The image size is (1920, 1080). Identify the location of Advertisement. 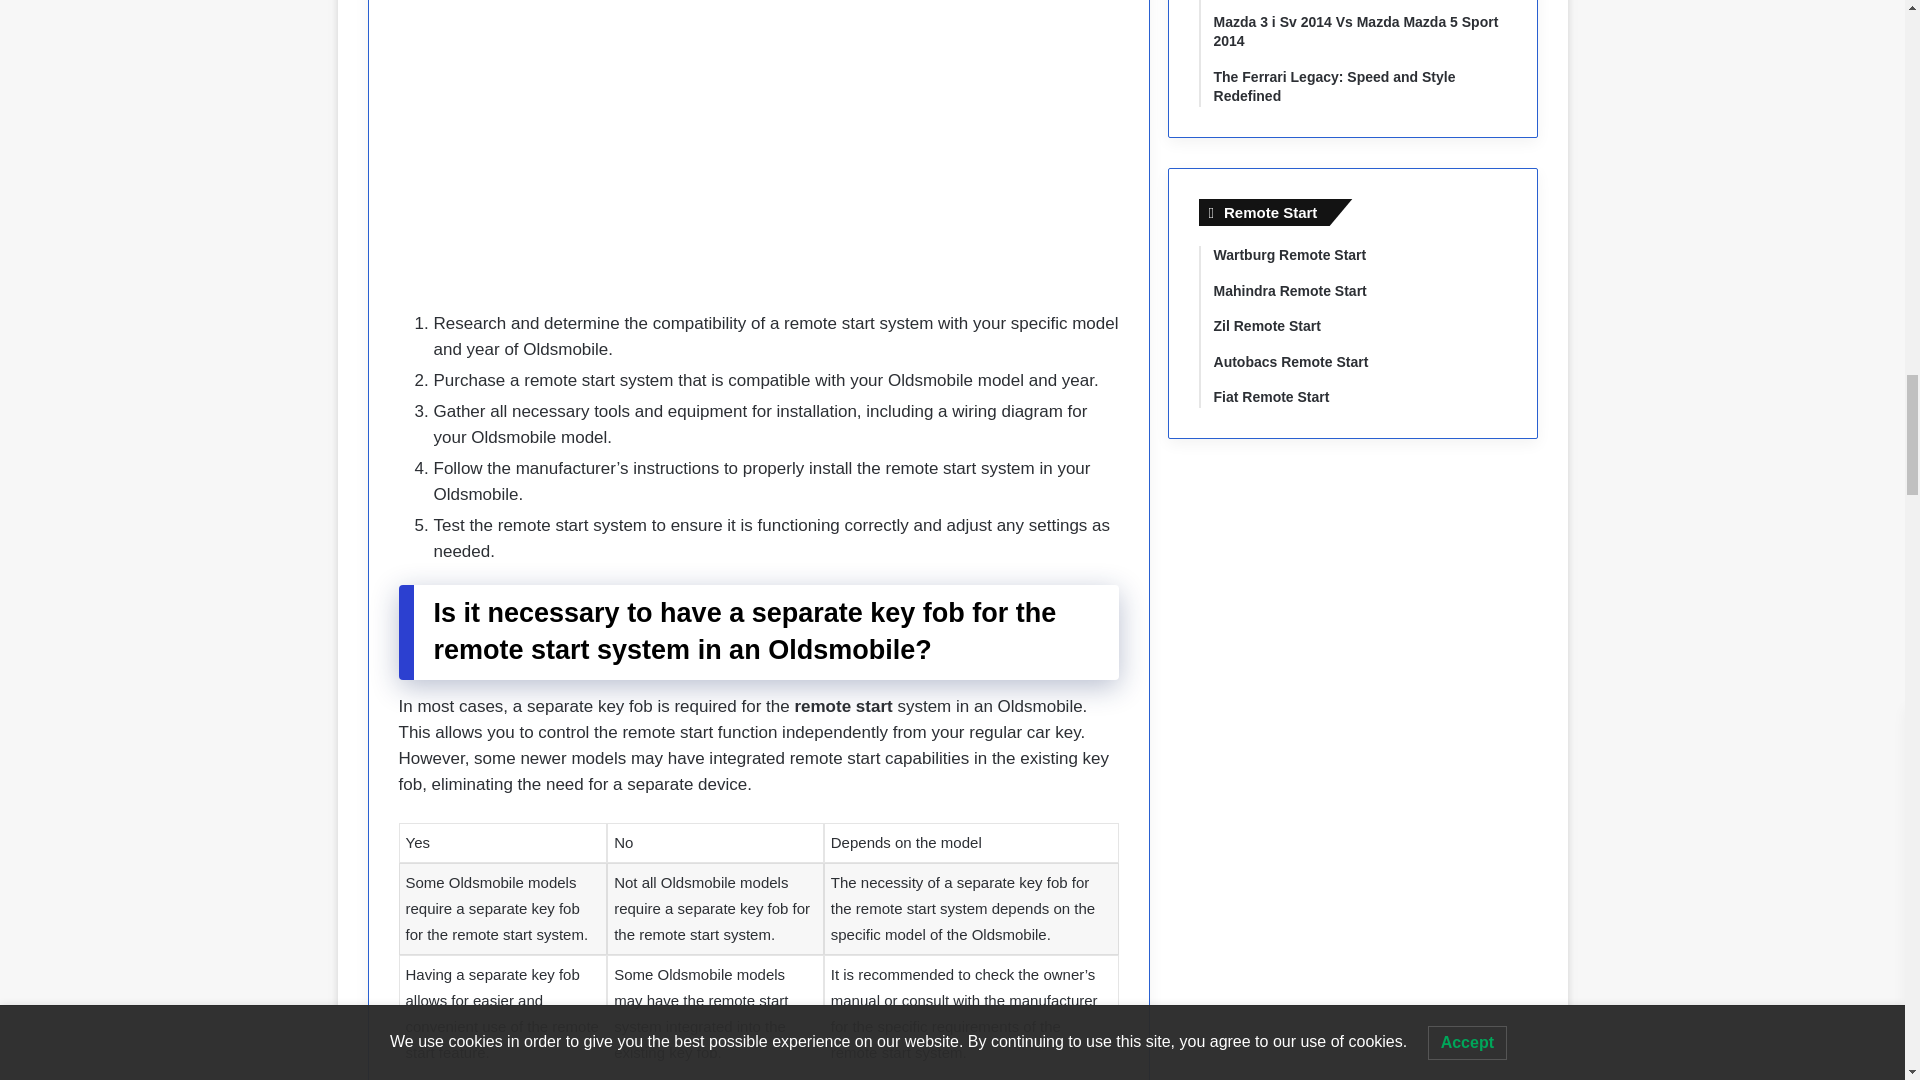
(757, 162).